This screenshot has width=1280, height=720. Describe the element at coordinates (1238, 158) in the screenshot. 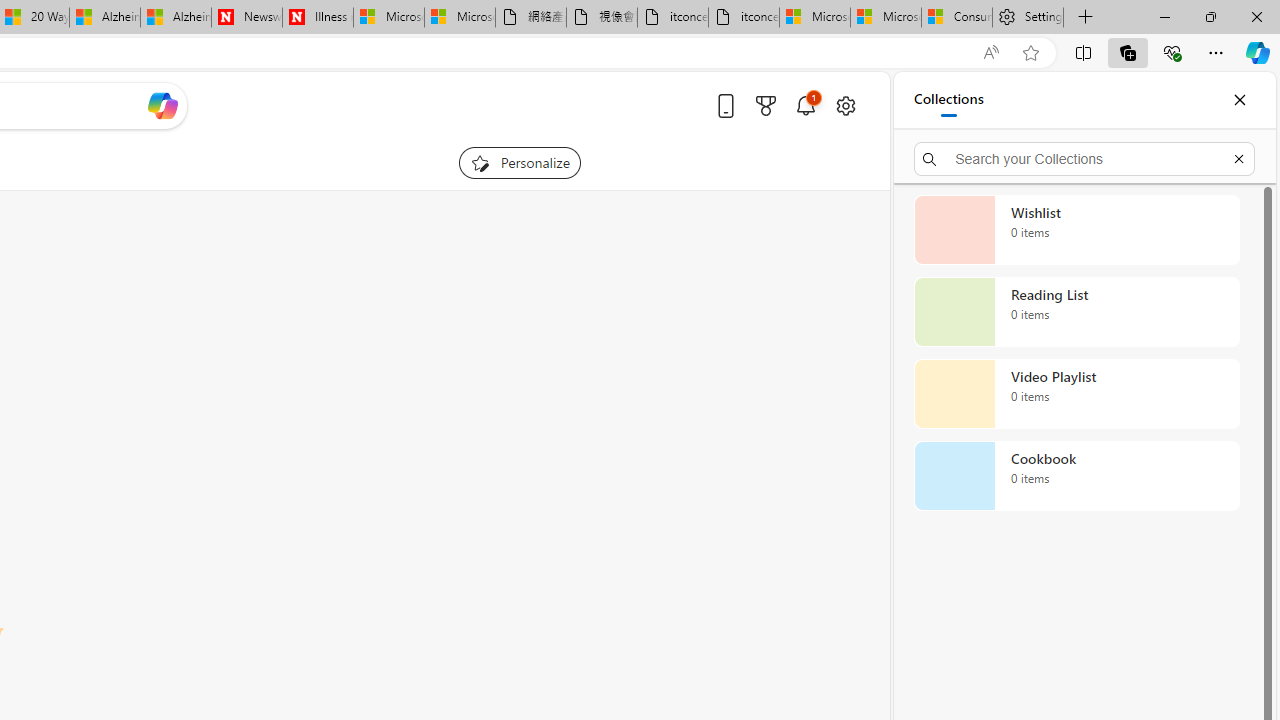

I see `Exit search` at that location.